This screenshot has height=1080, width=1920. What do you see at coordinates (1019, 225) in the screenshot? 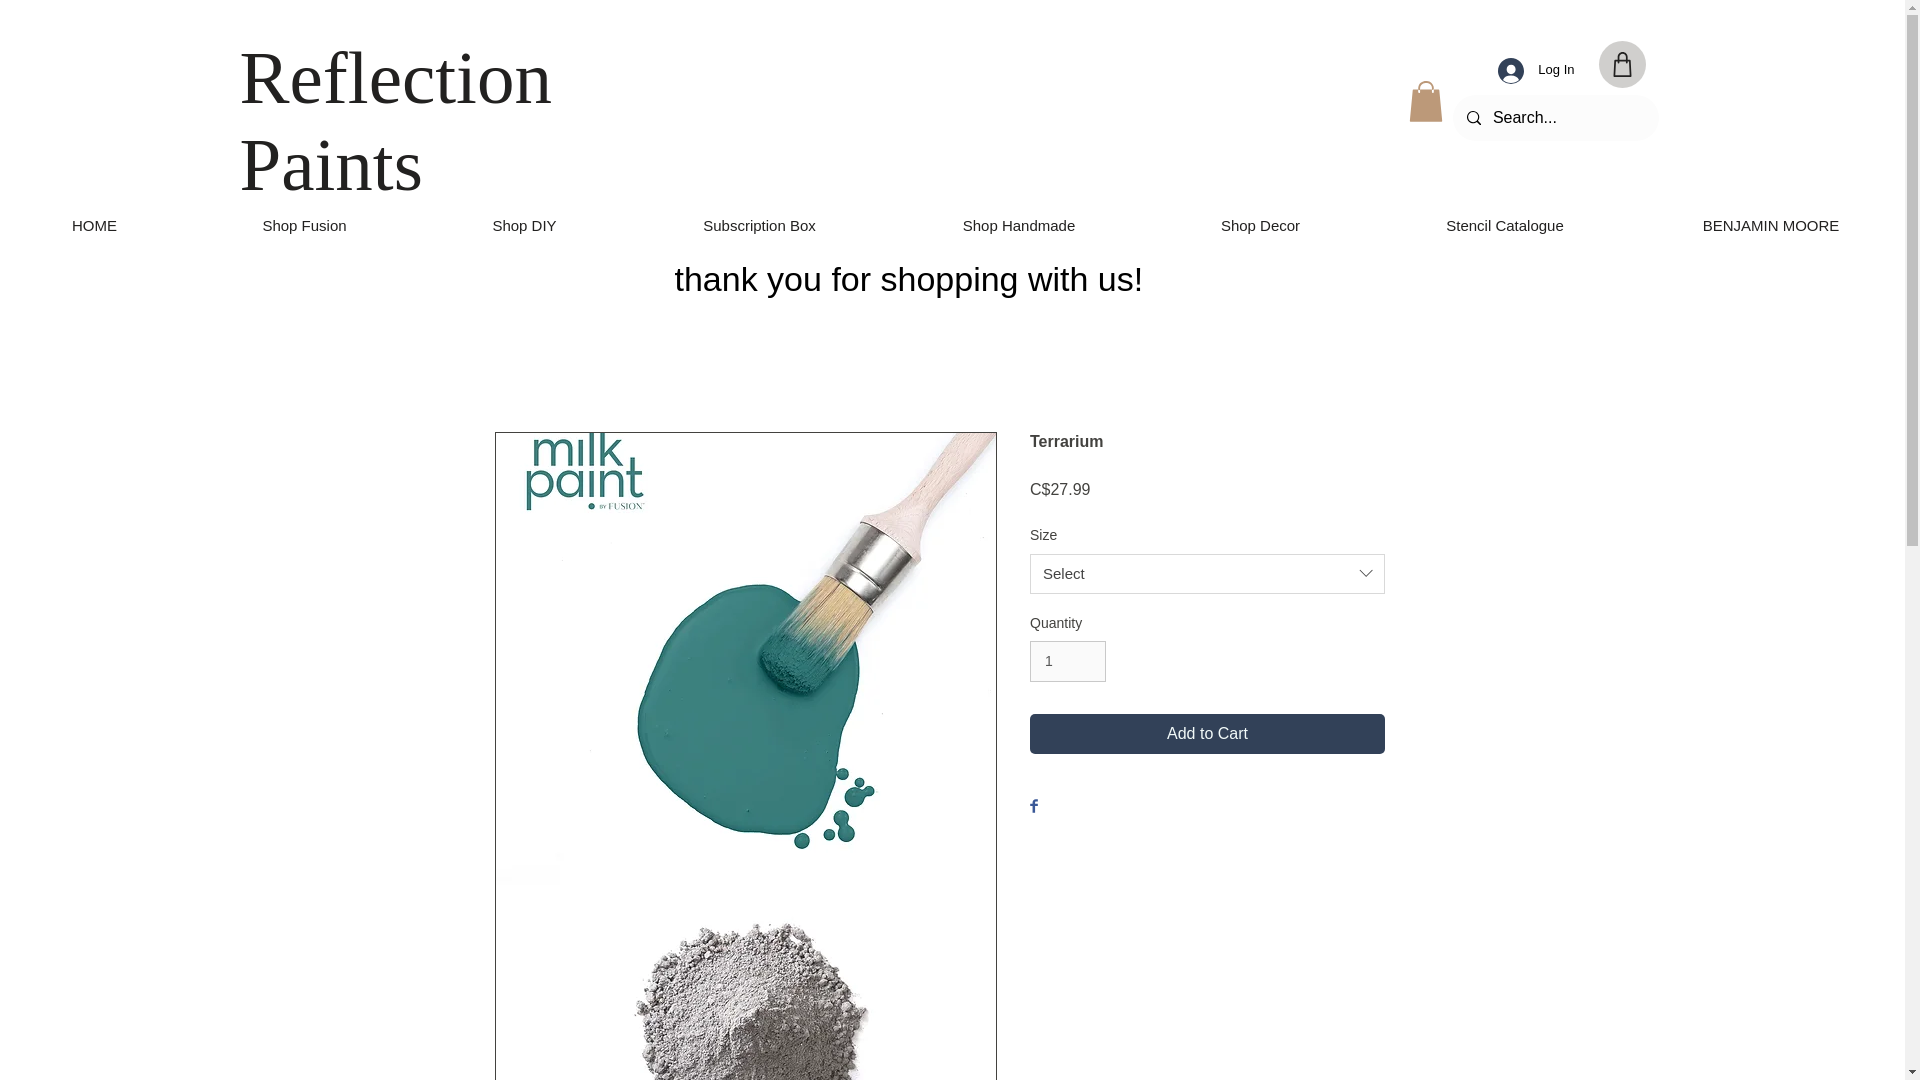
I see `Shop Handmade` at bounding box center [1019, 225].